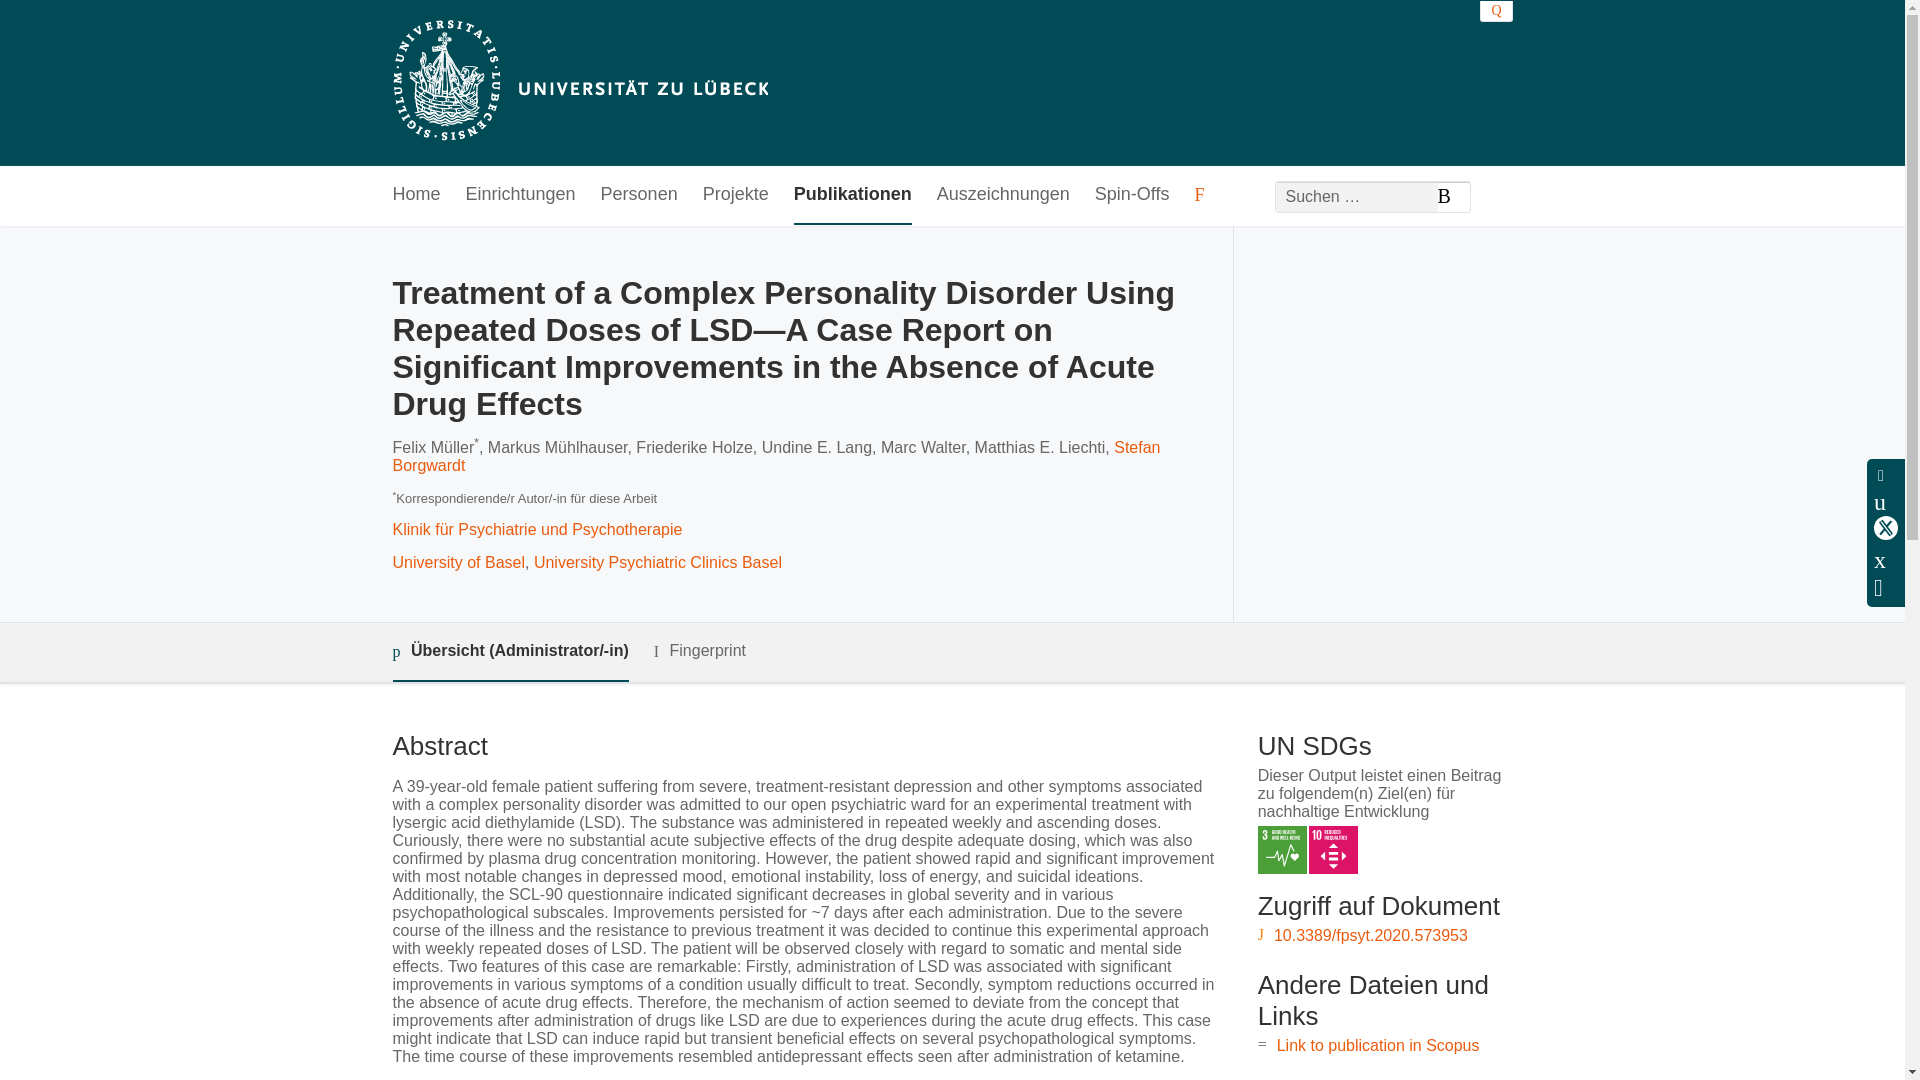 The height and width of the screenshot is (1080, 1920). I want to click on Fingerprint, so click(700, 652).